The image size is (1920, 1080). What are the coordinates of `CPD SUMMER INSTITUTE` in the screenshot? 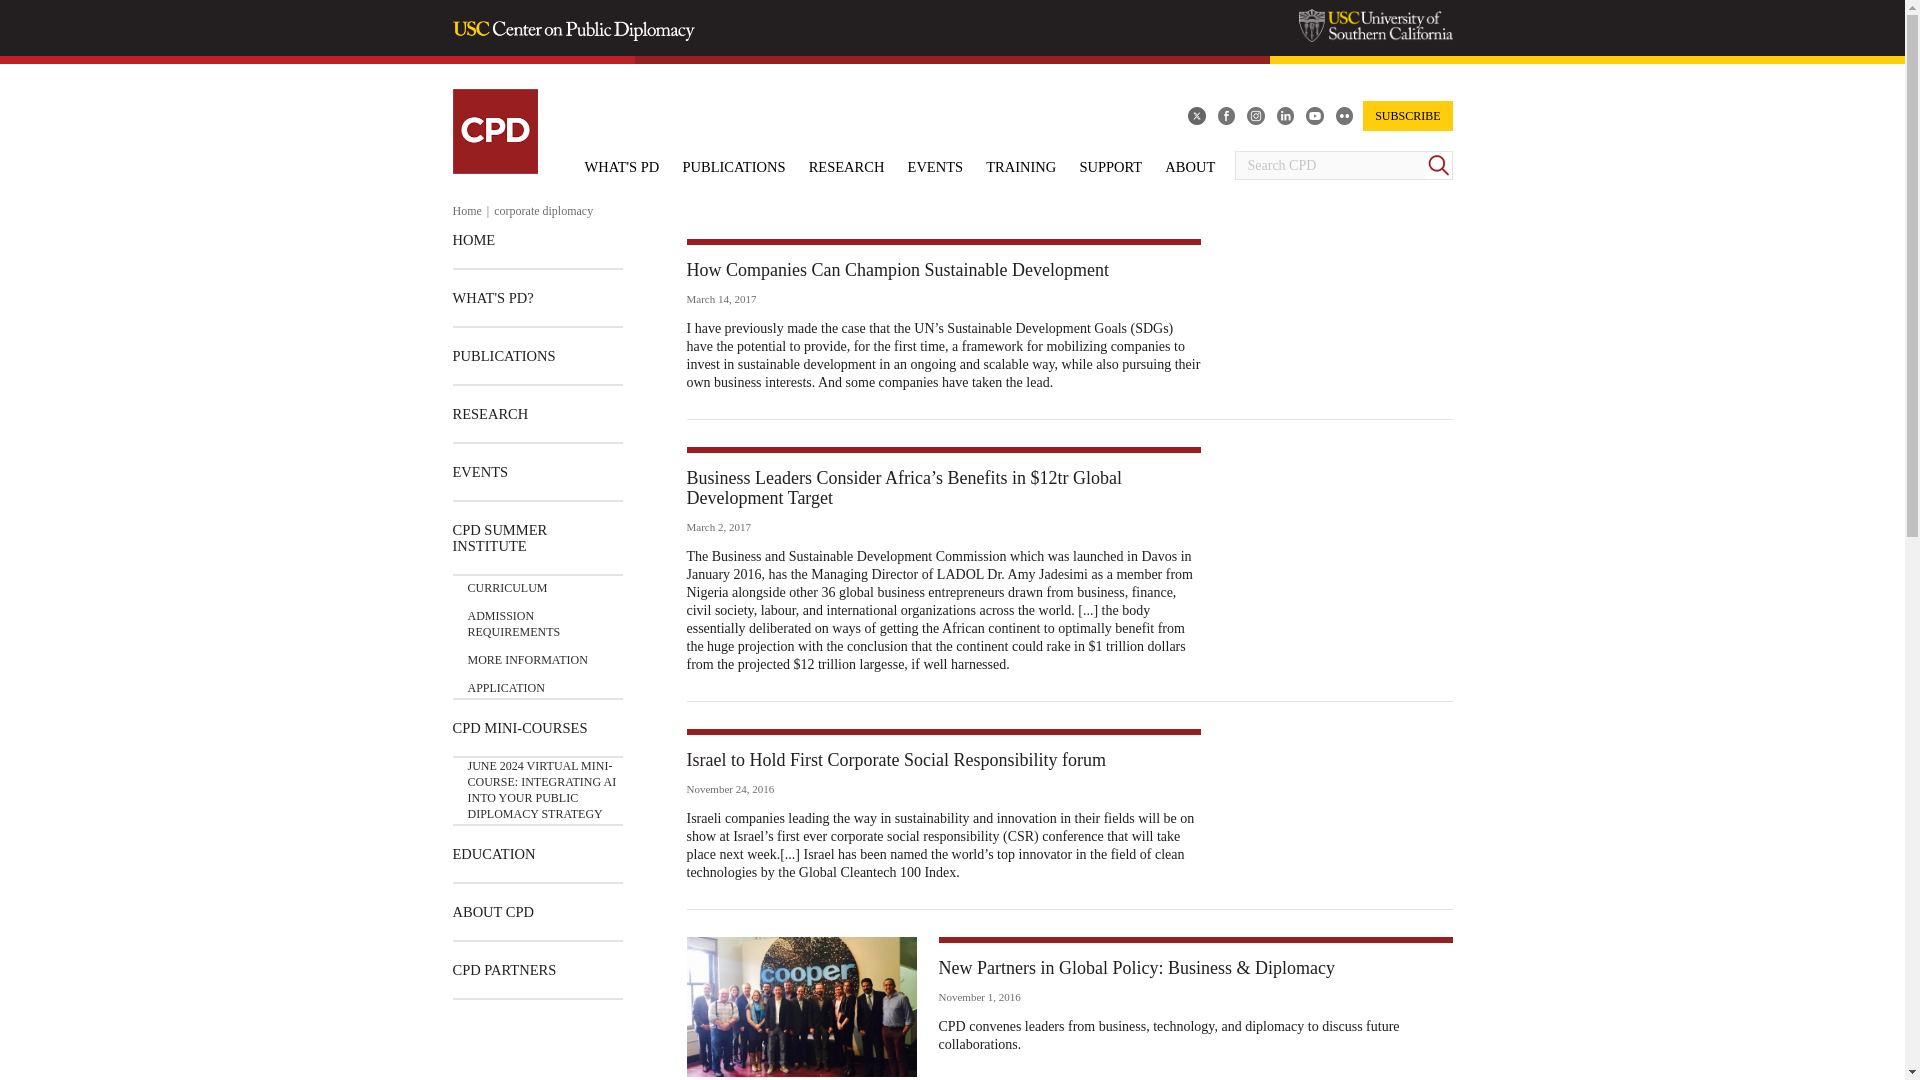 It's located at (536, 538).